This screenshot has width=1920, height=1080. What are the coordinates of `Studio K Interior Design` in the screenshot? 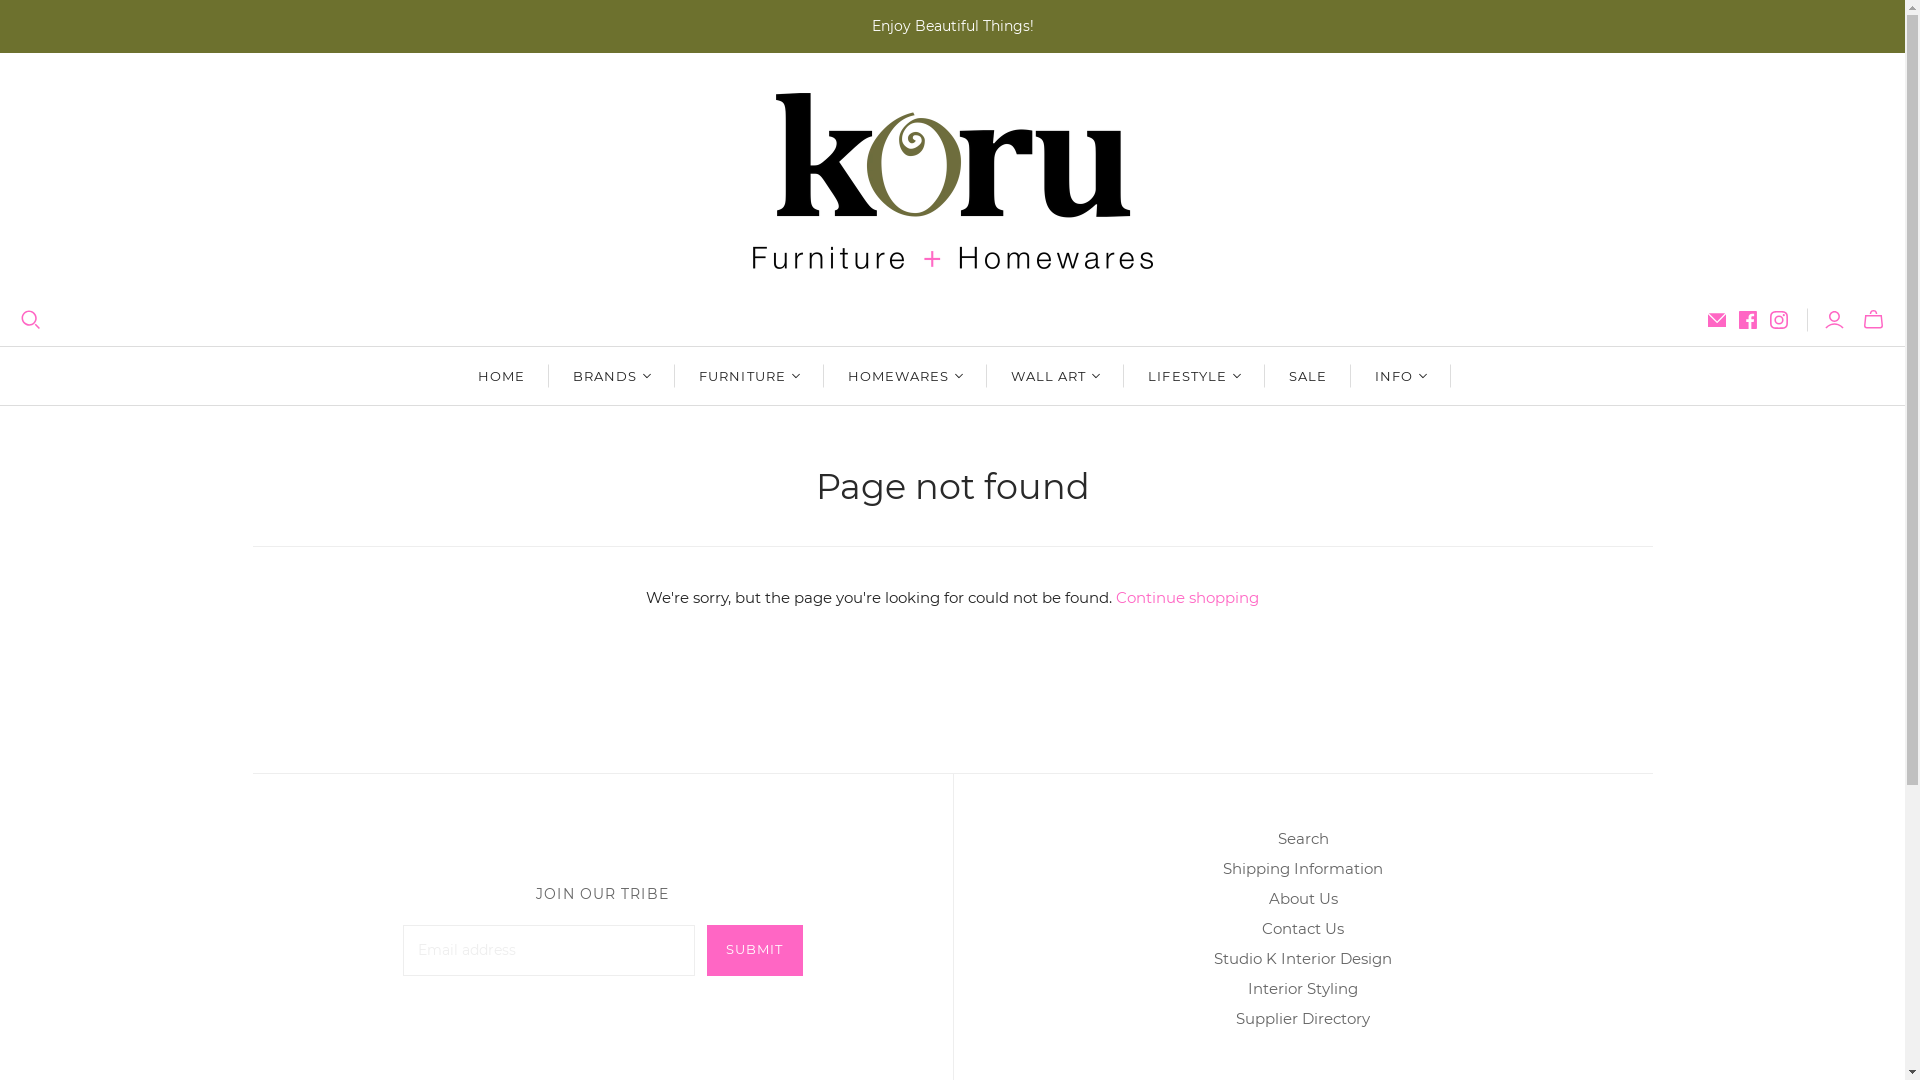 It's located at (1303, 958).